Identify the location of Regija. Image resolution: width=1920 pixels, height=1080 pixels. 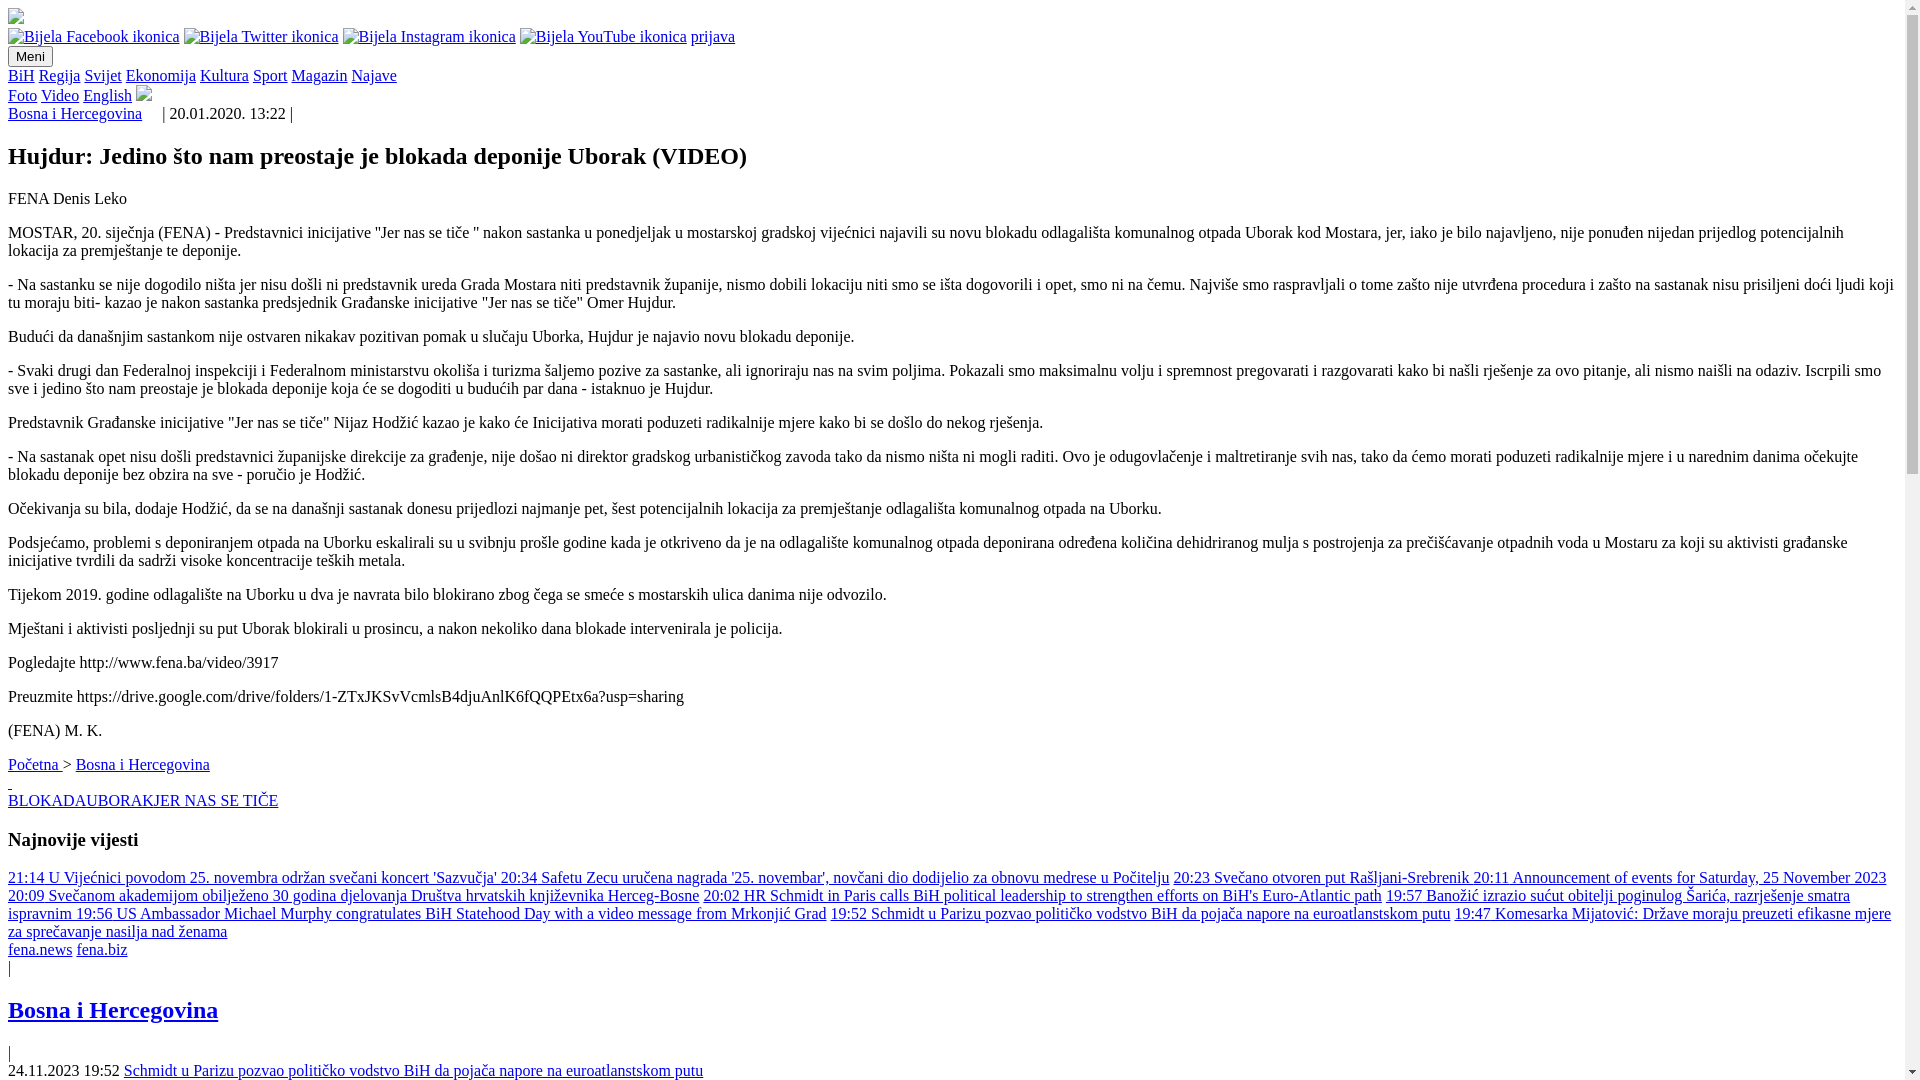
(60, 76).